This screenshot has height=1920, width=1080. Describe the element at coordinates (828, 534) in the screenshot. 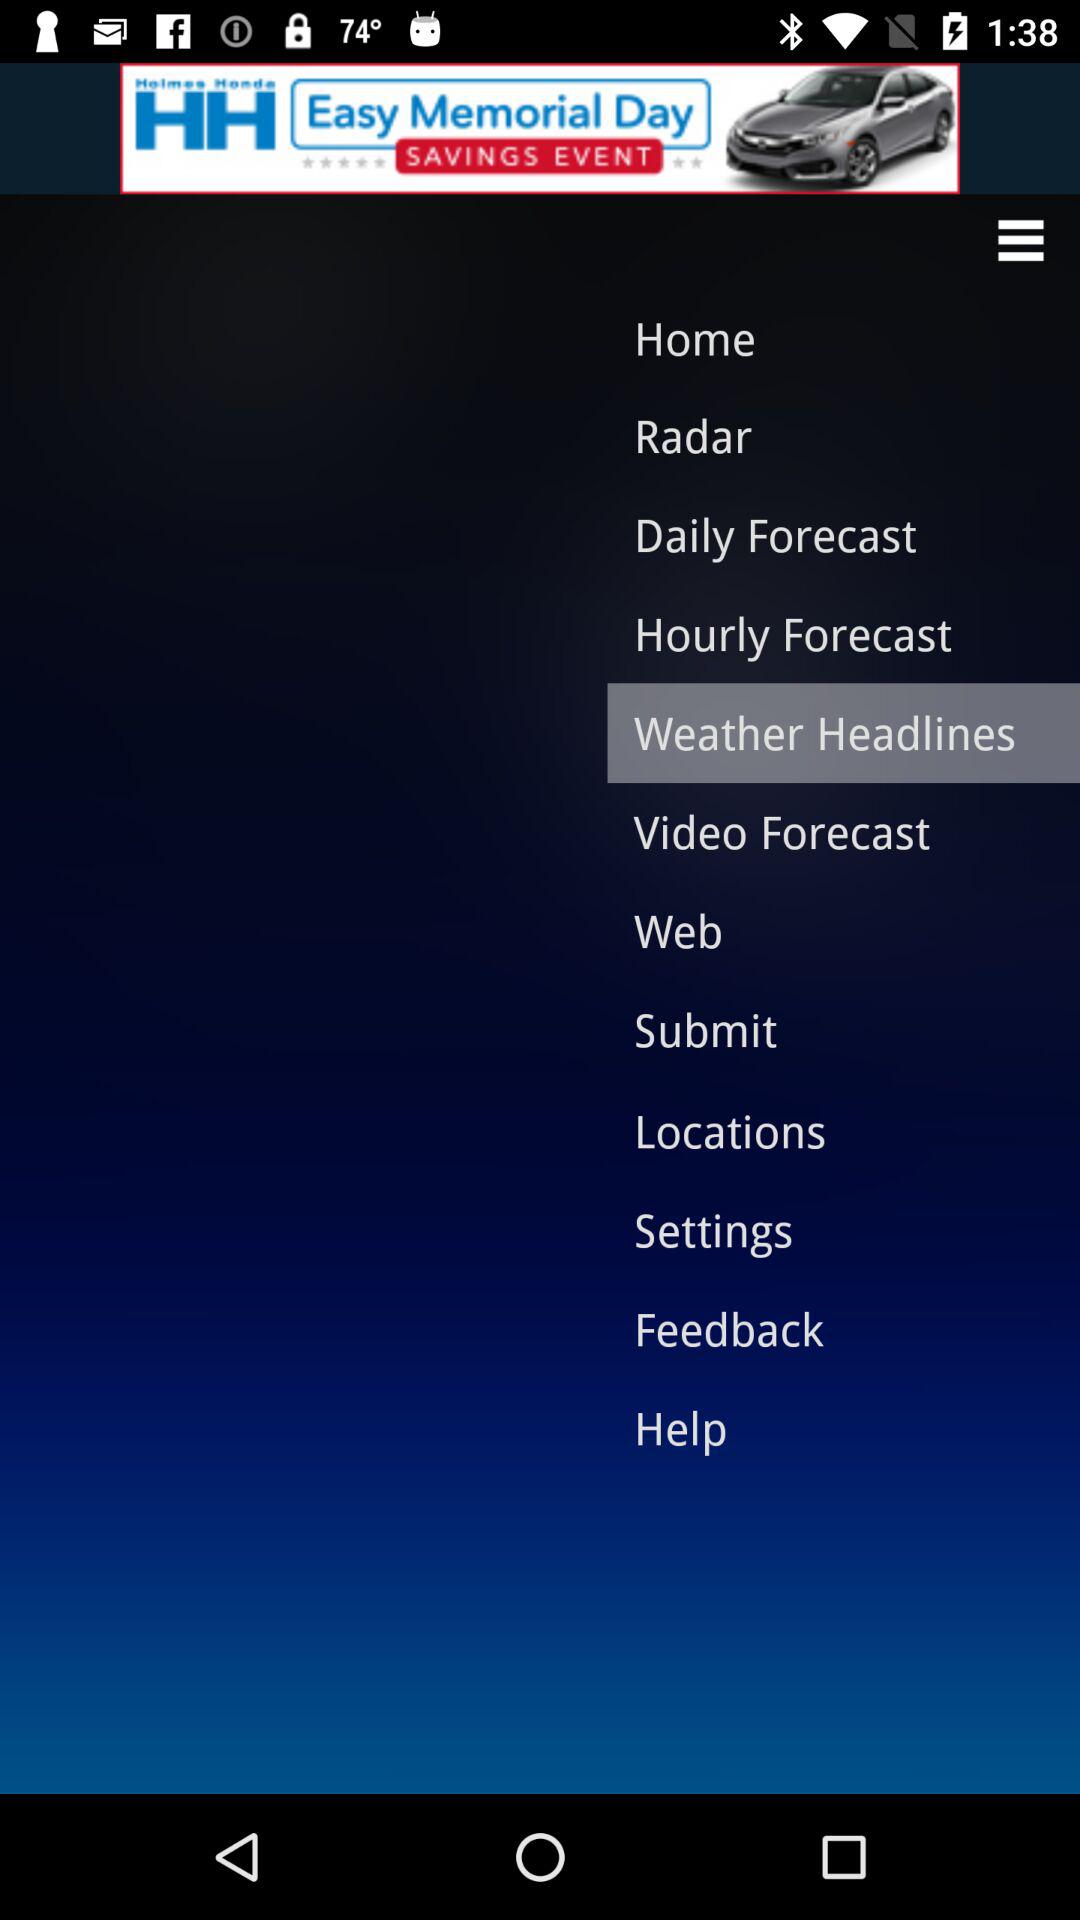

I see `launch the icon above the hourly forecast icon` at that location.